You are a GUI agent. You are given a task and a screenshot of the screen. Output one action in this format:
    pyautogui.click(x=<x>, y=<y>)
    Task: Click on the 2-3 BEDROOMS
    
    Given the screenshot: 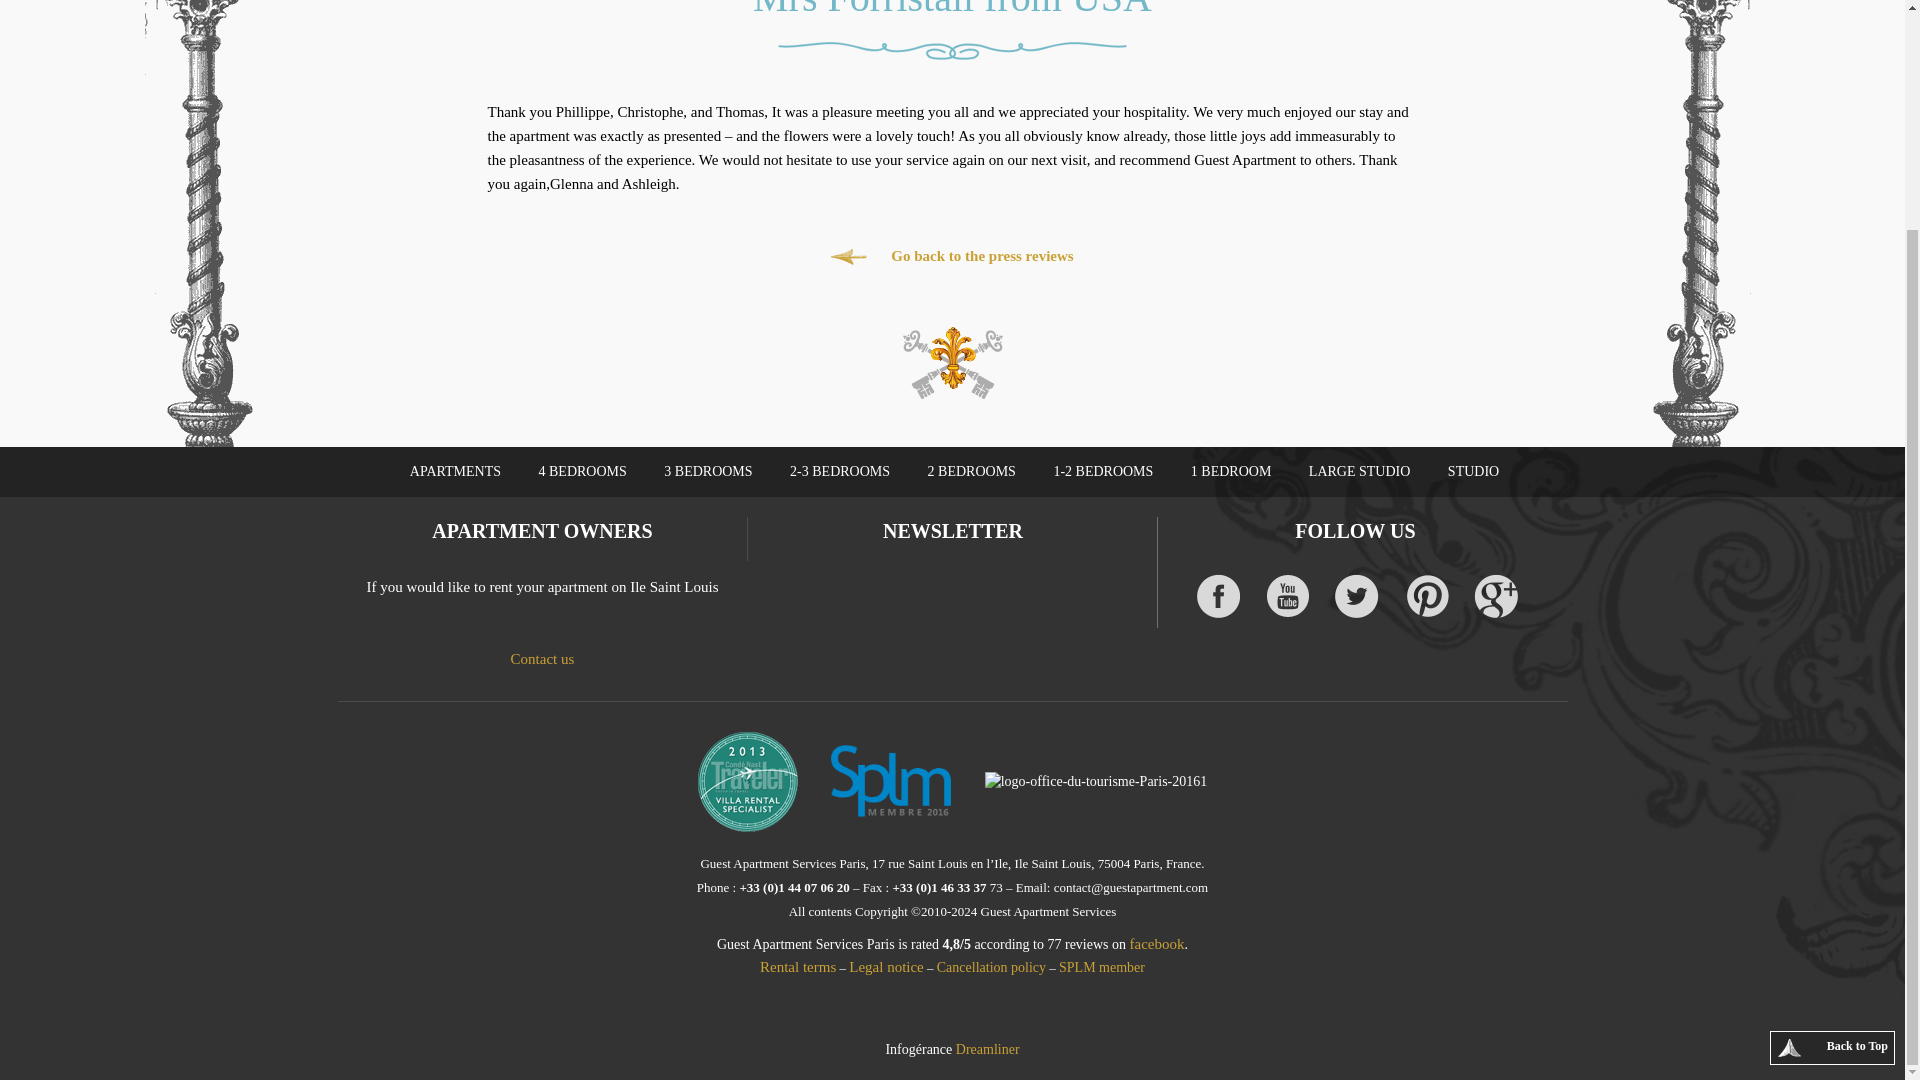 What is the action you would take?
    pyautogui.click(x=840, y=472)
    